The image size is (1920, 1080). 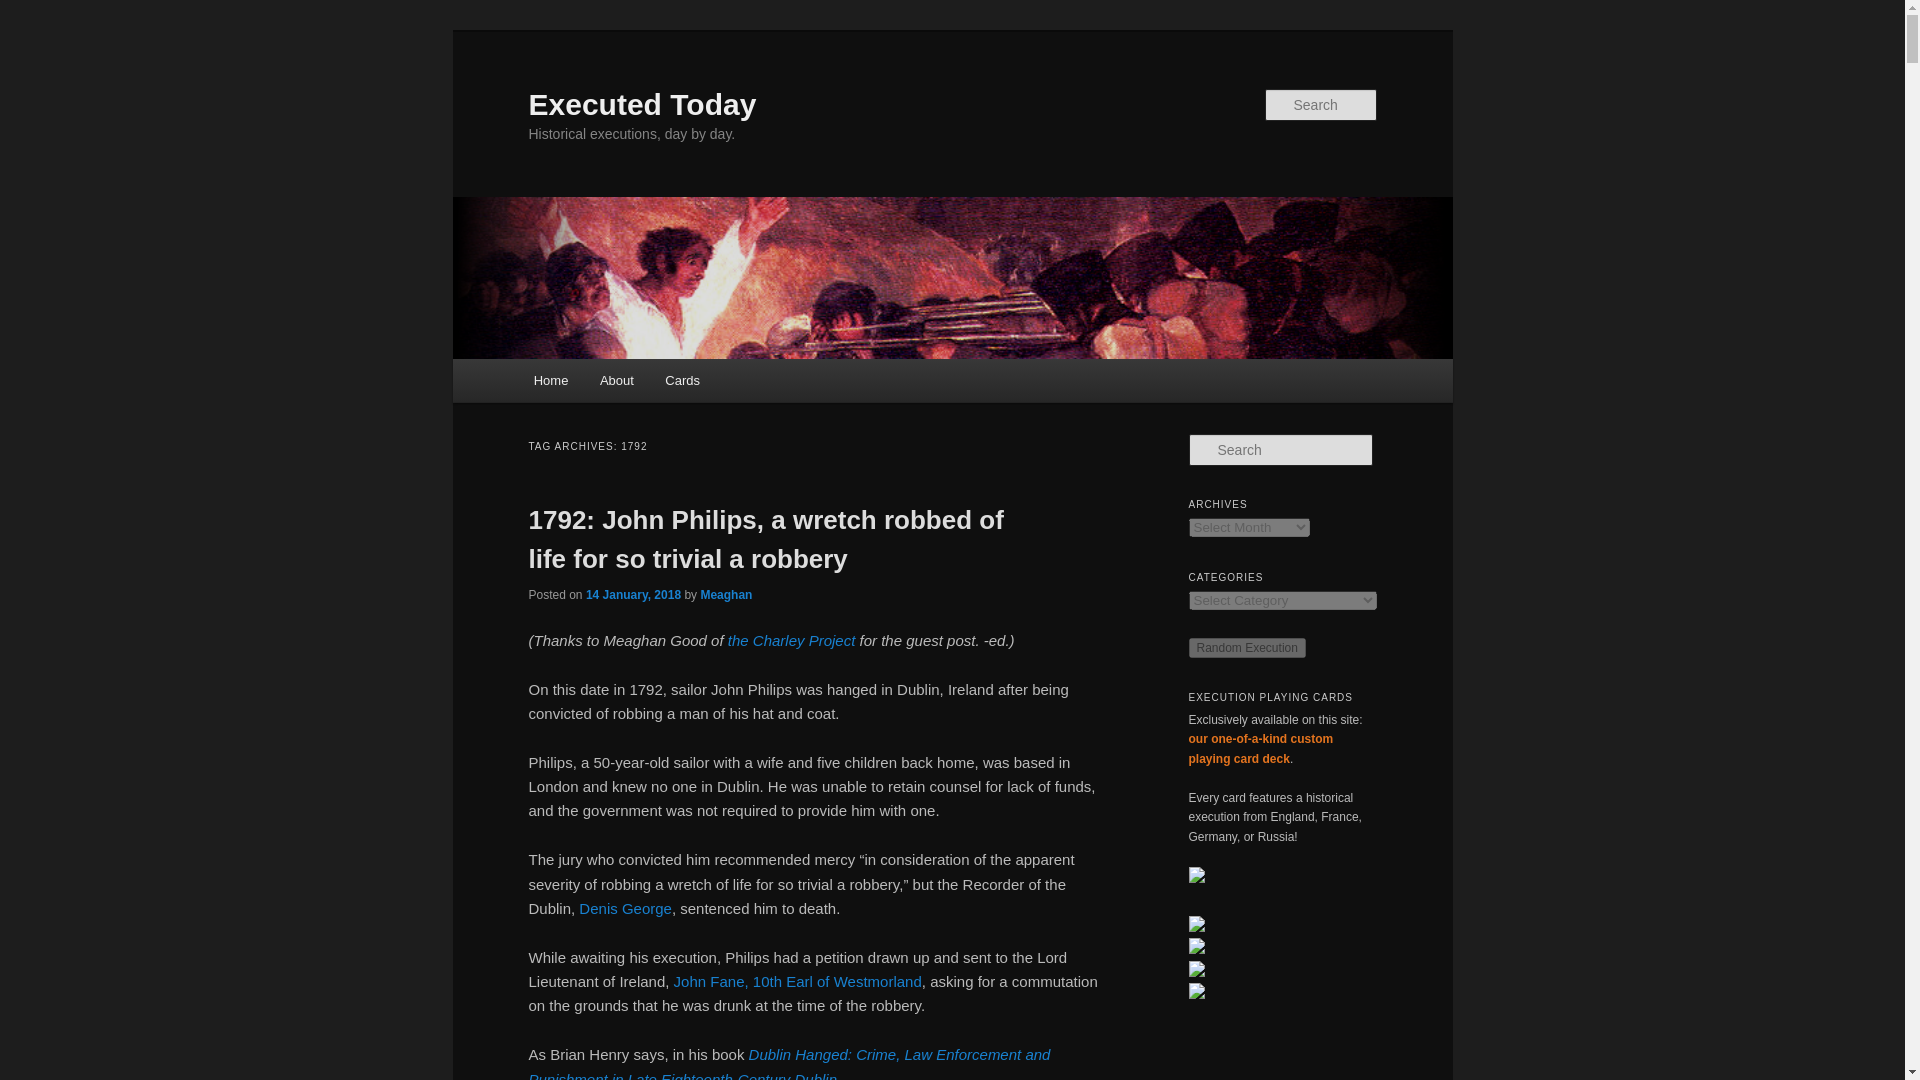 What do you see at coordinates (792, 640) in the screenshot?
I see `the Charley Project` at bounding box center [792, 640].